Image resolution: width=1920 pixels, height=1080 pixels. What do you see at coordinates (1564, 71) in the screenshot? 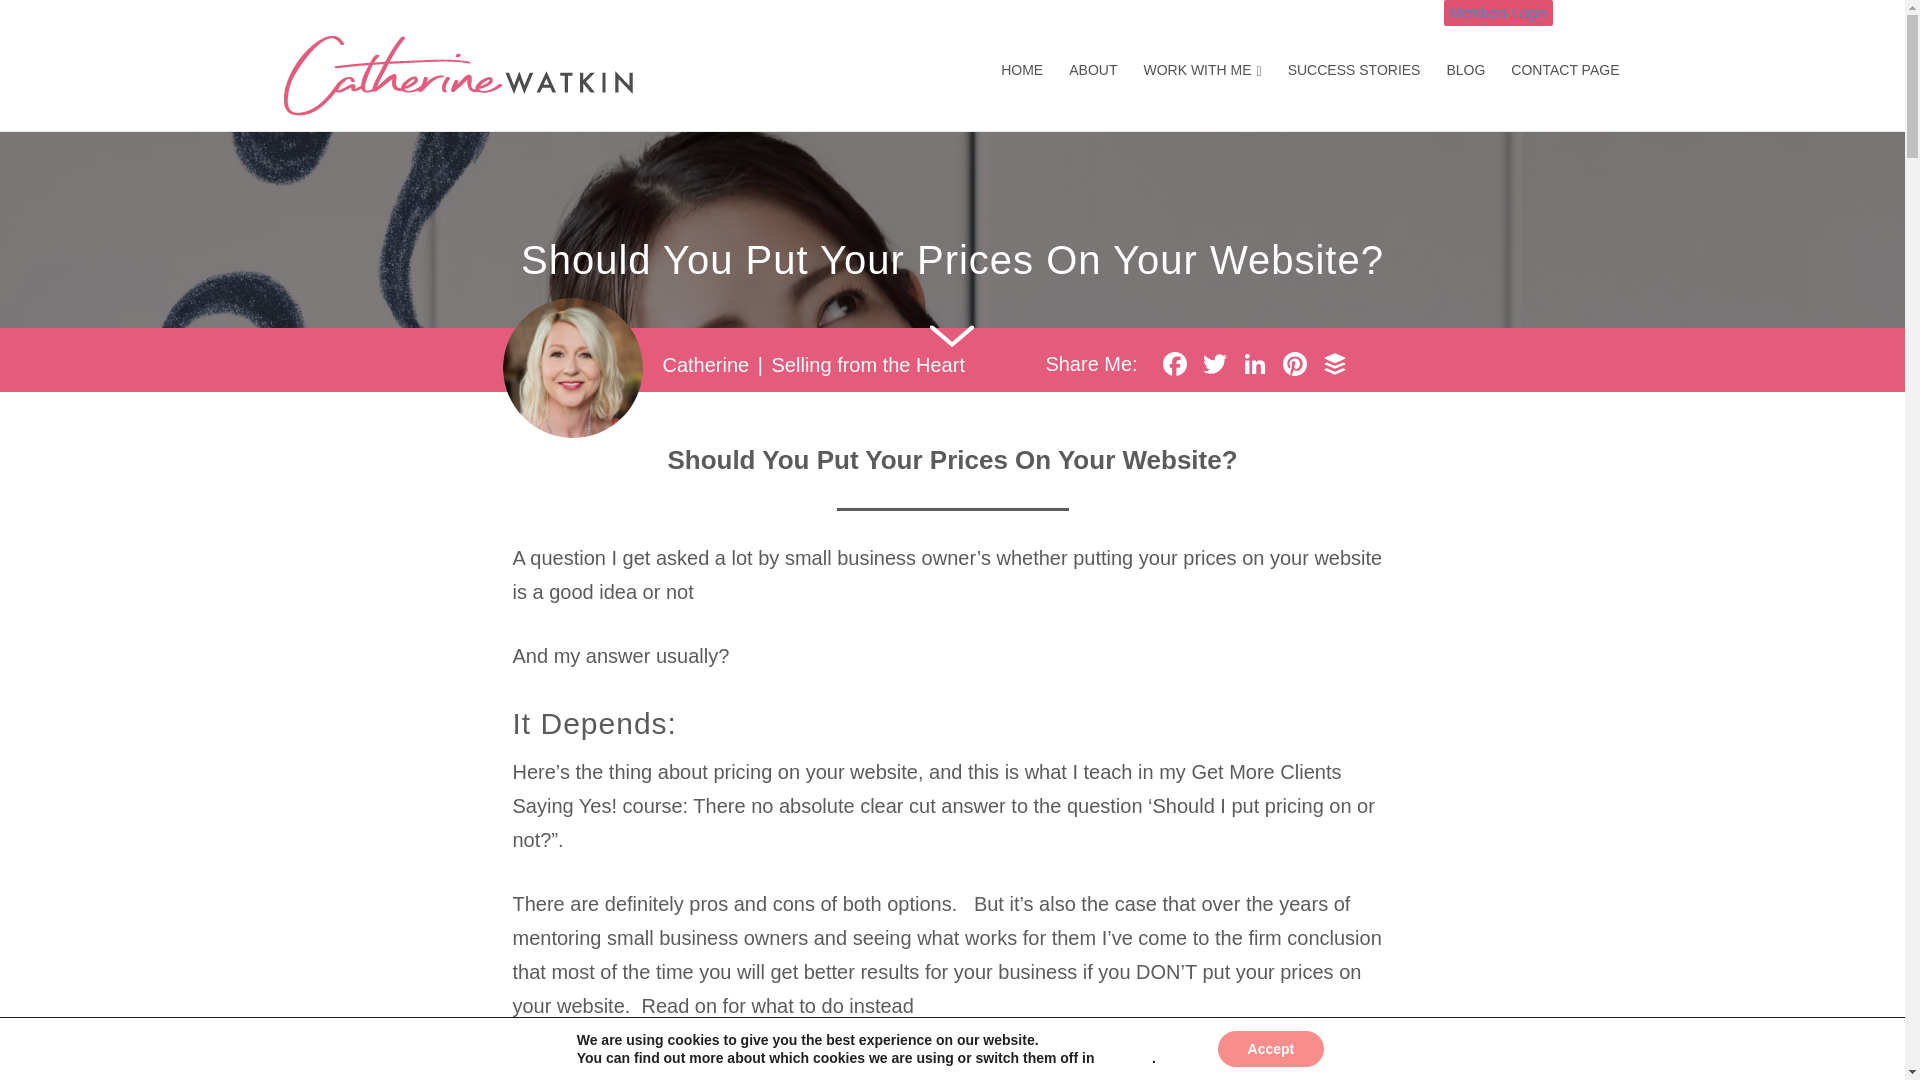
I see `CONTACT PAGE` at bounding box center [1564, 71].